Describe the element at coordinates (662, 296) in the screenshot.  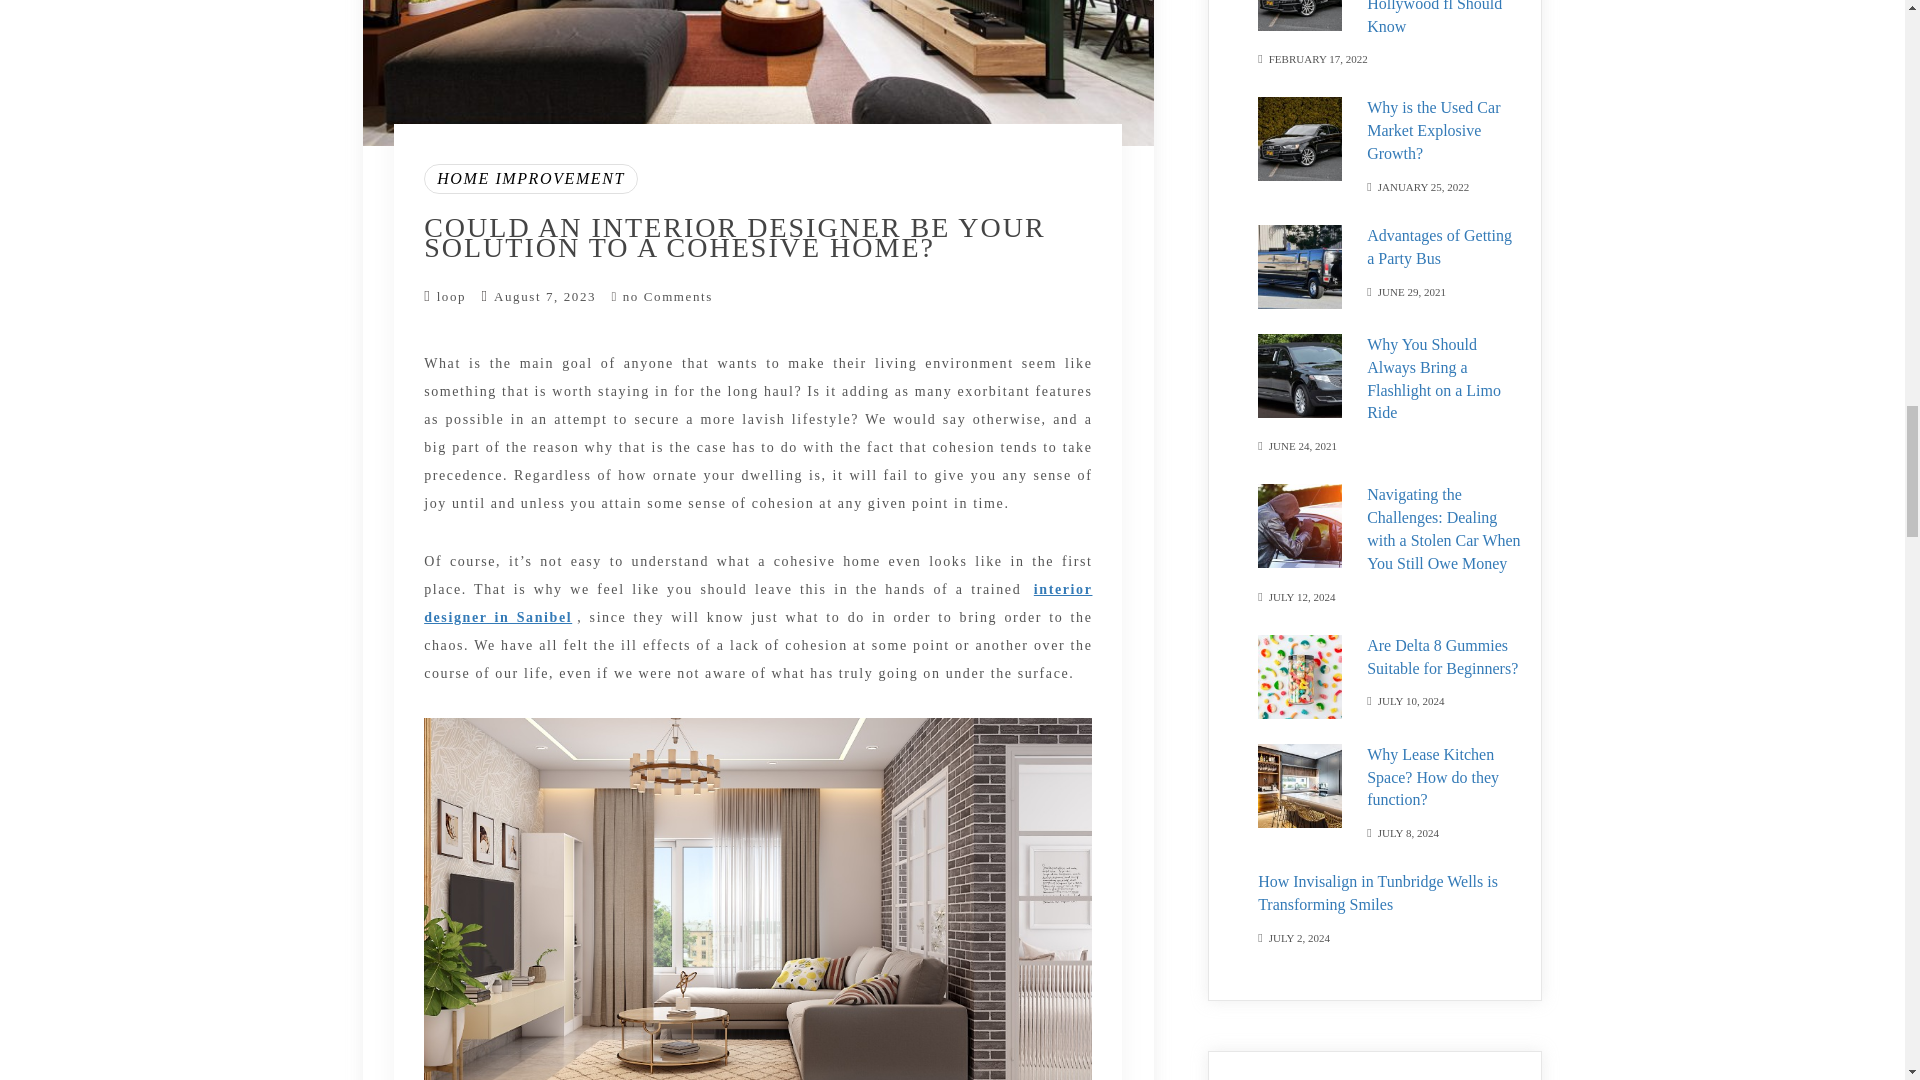
I see `no Comments` at that location.